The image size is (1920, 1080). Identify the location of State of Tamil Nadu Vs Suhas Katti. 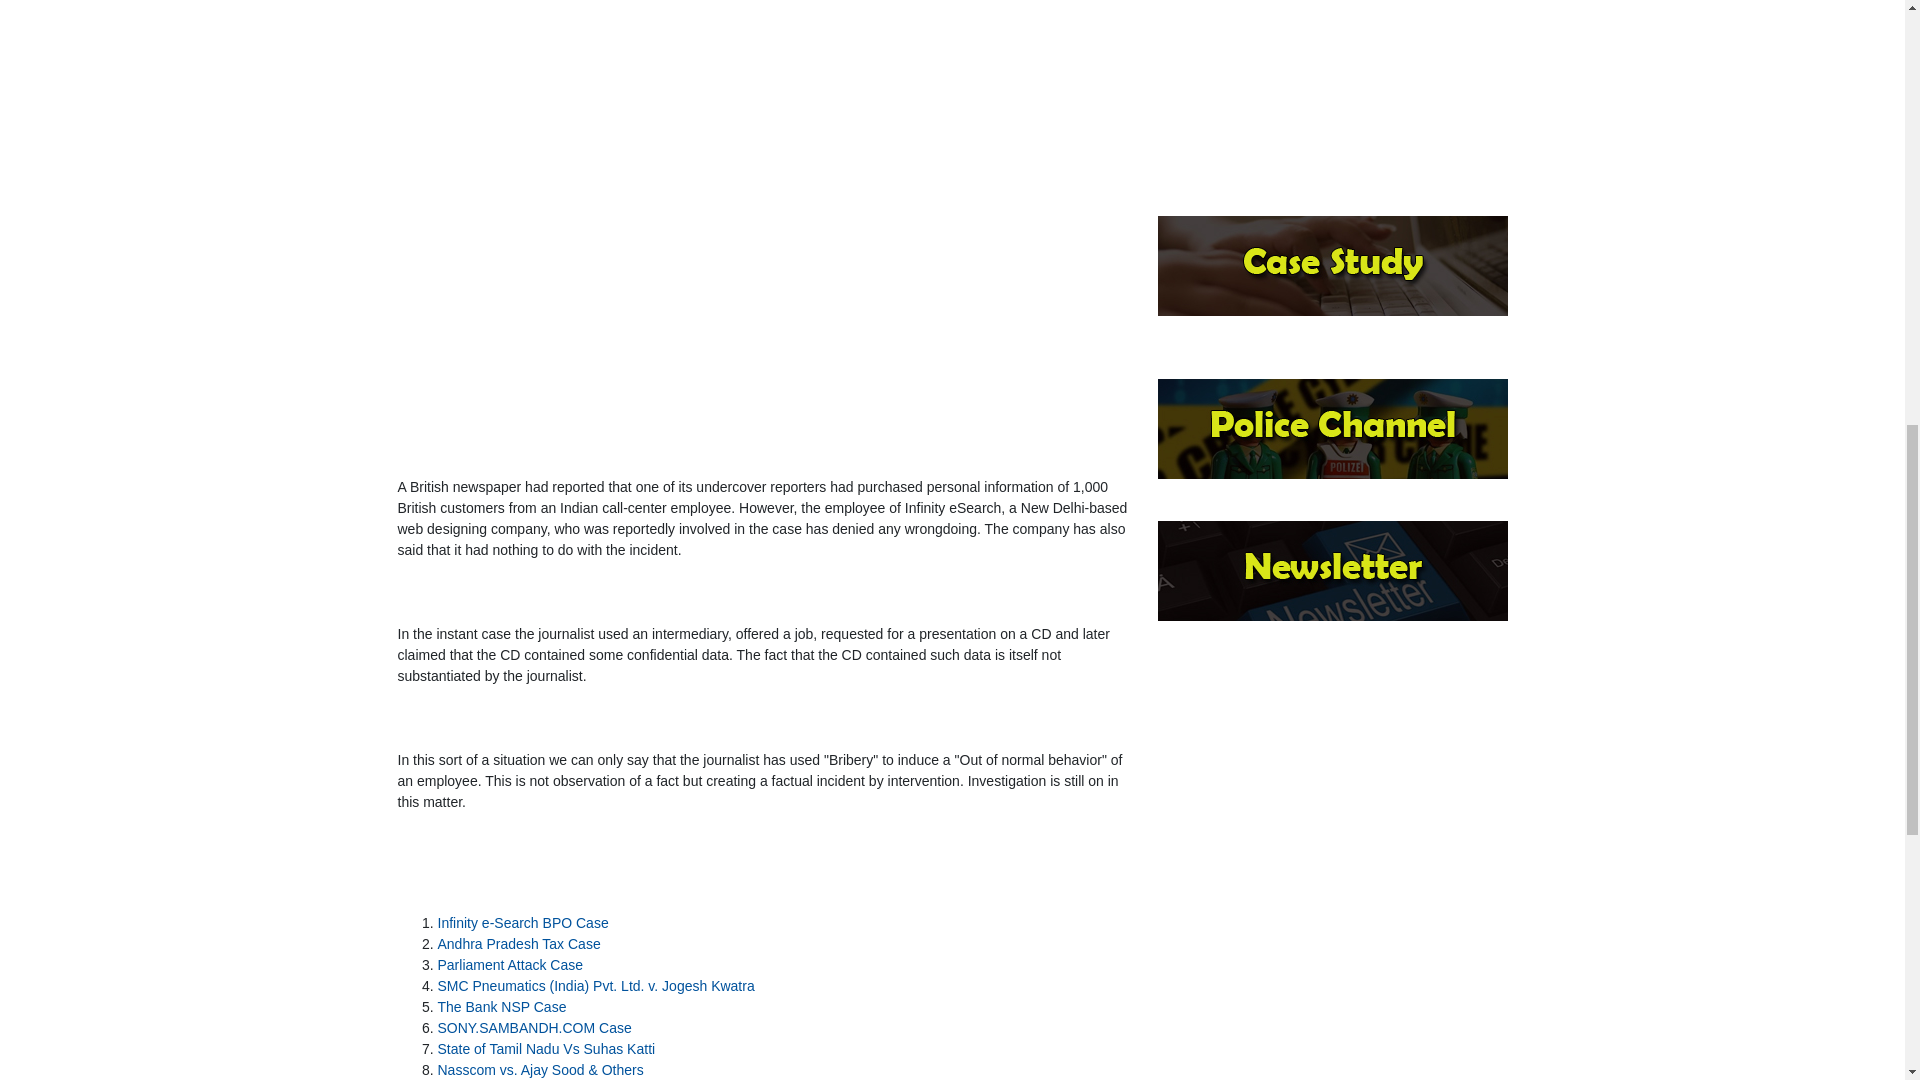
(546, 1049).